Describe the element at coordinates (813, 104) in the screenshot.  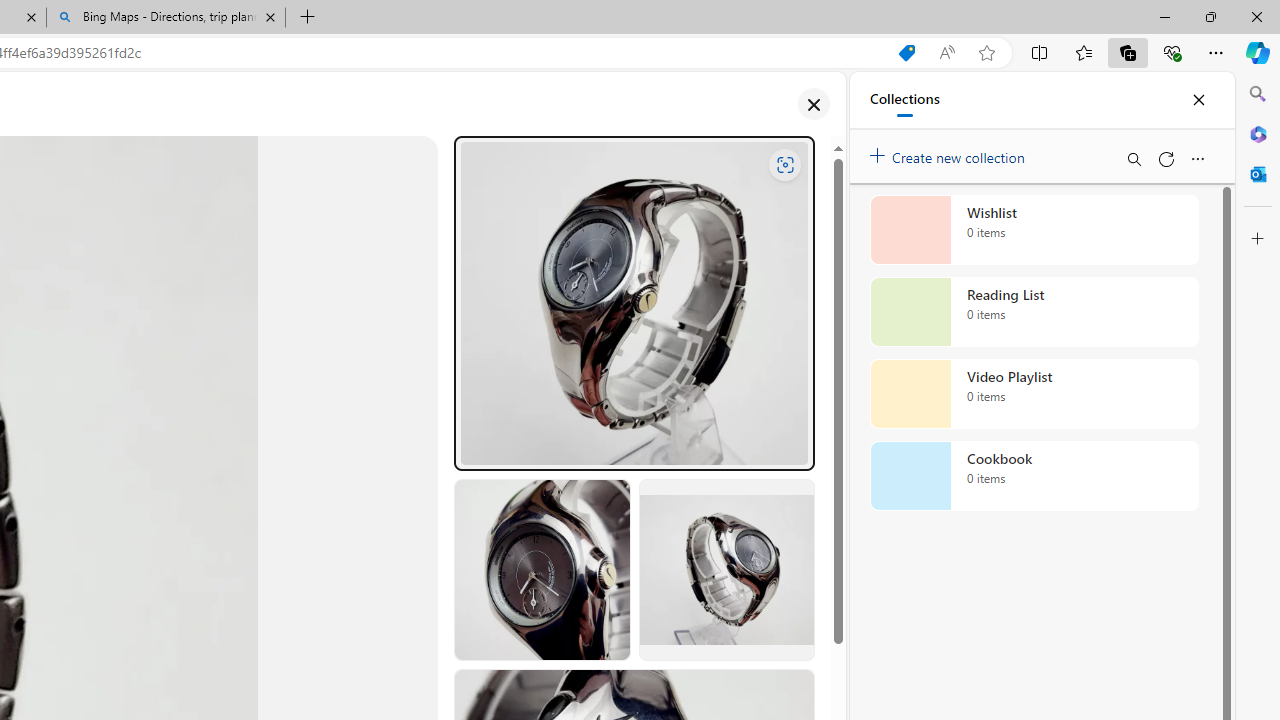
I see `Close image gallery dialog` at that location.